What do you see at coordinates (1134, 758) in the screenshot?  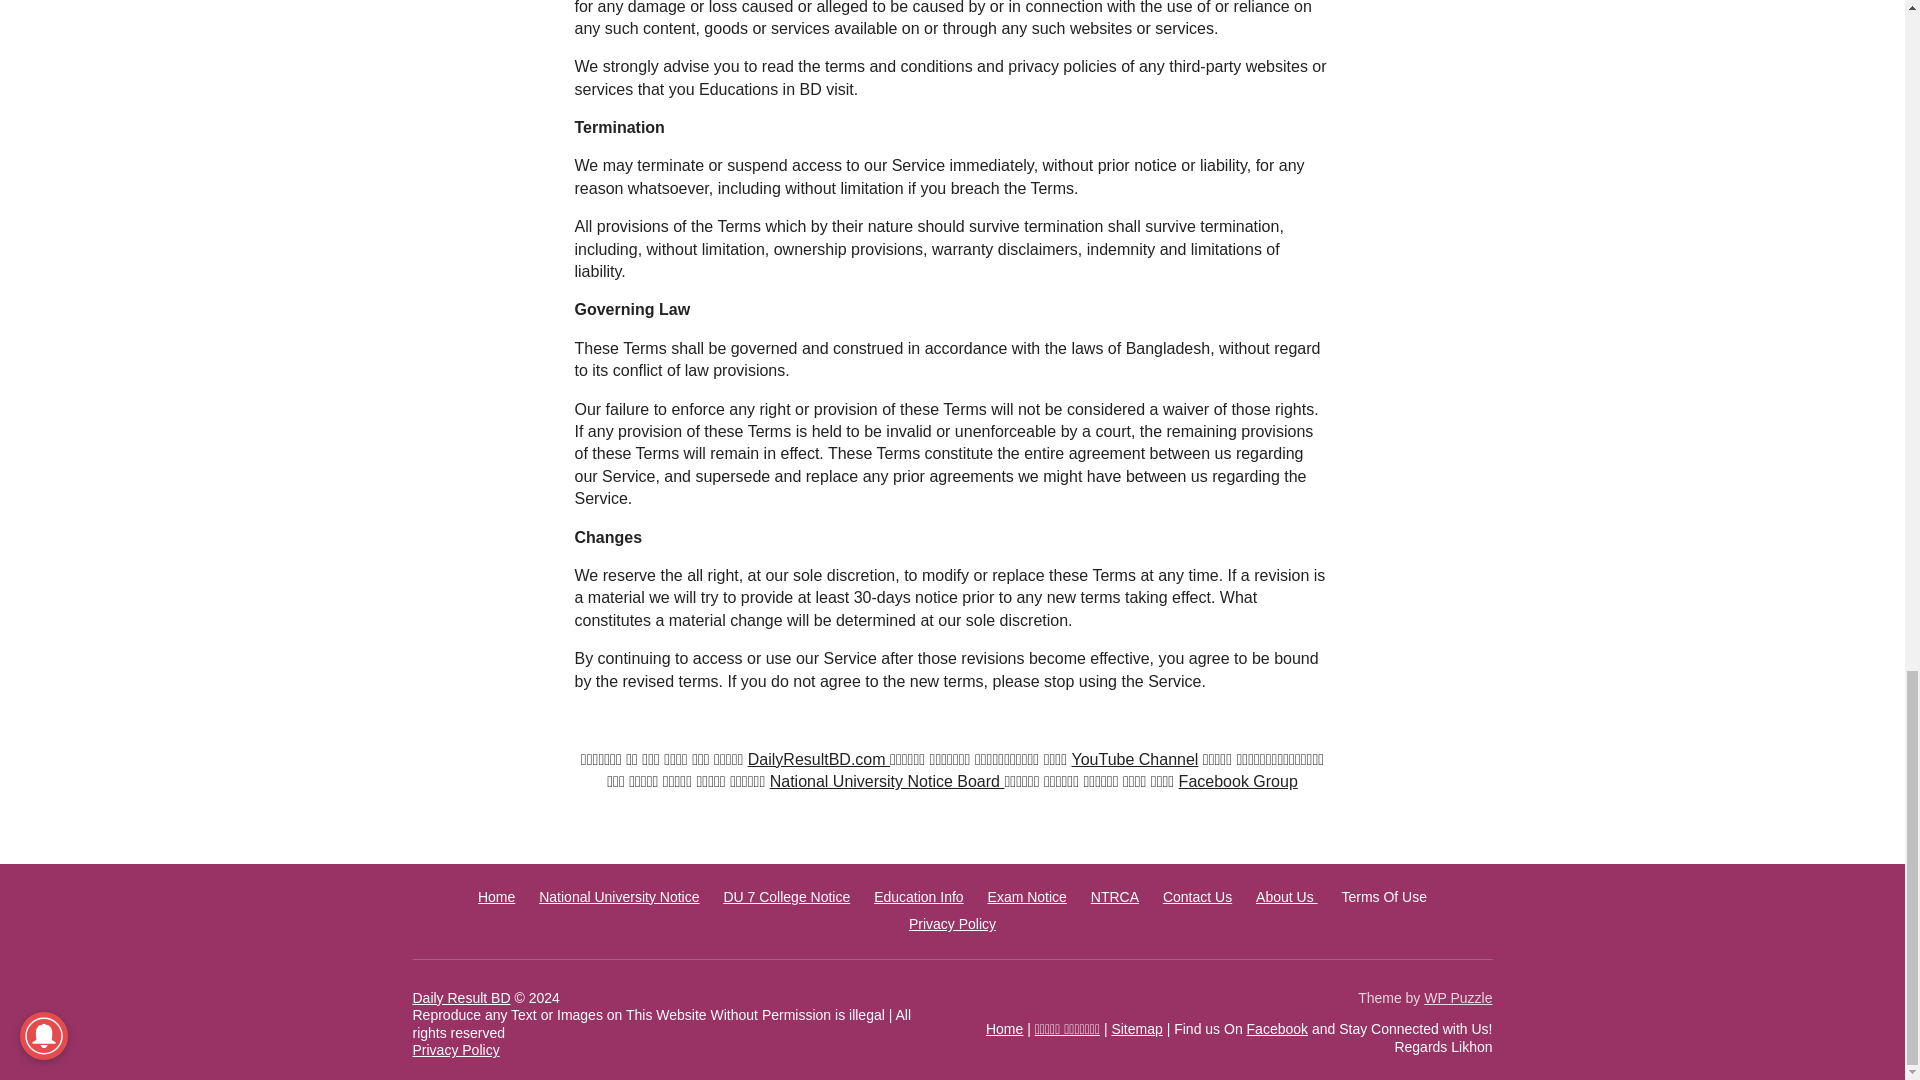 I see `YouTube Channel` at bounding box center [1134, 758].